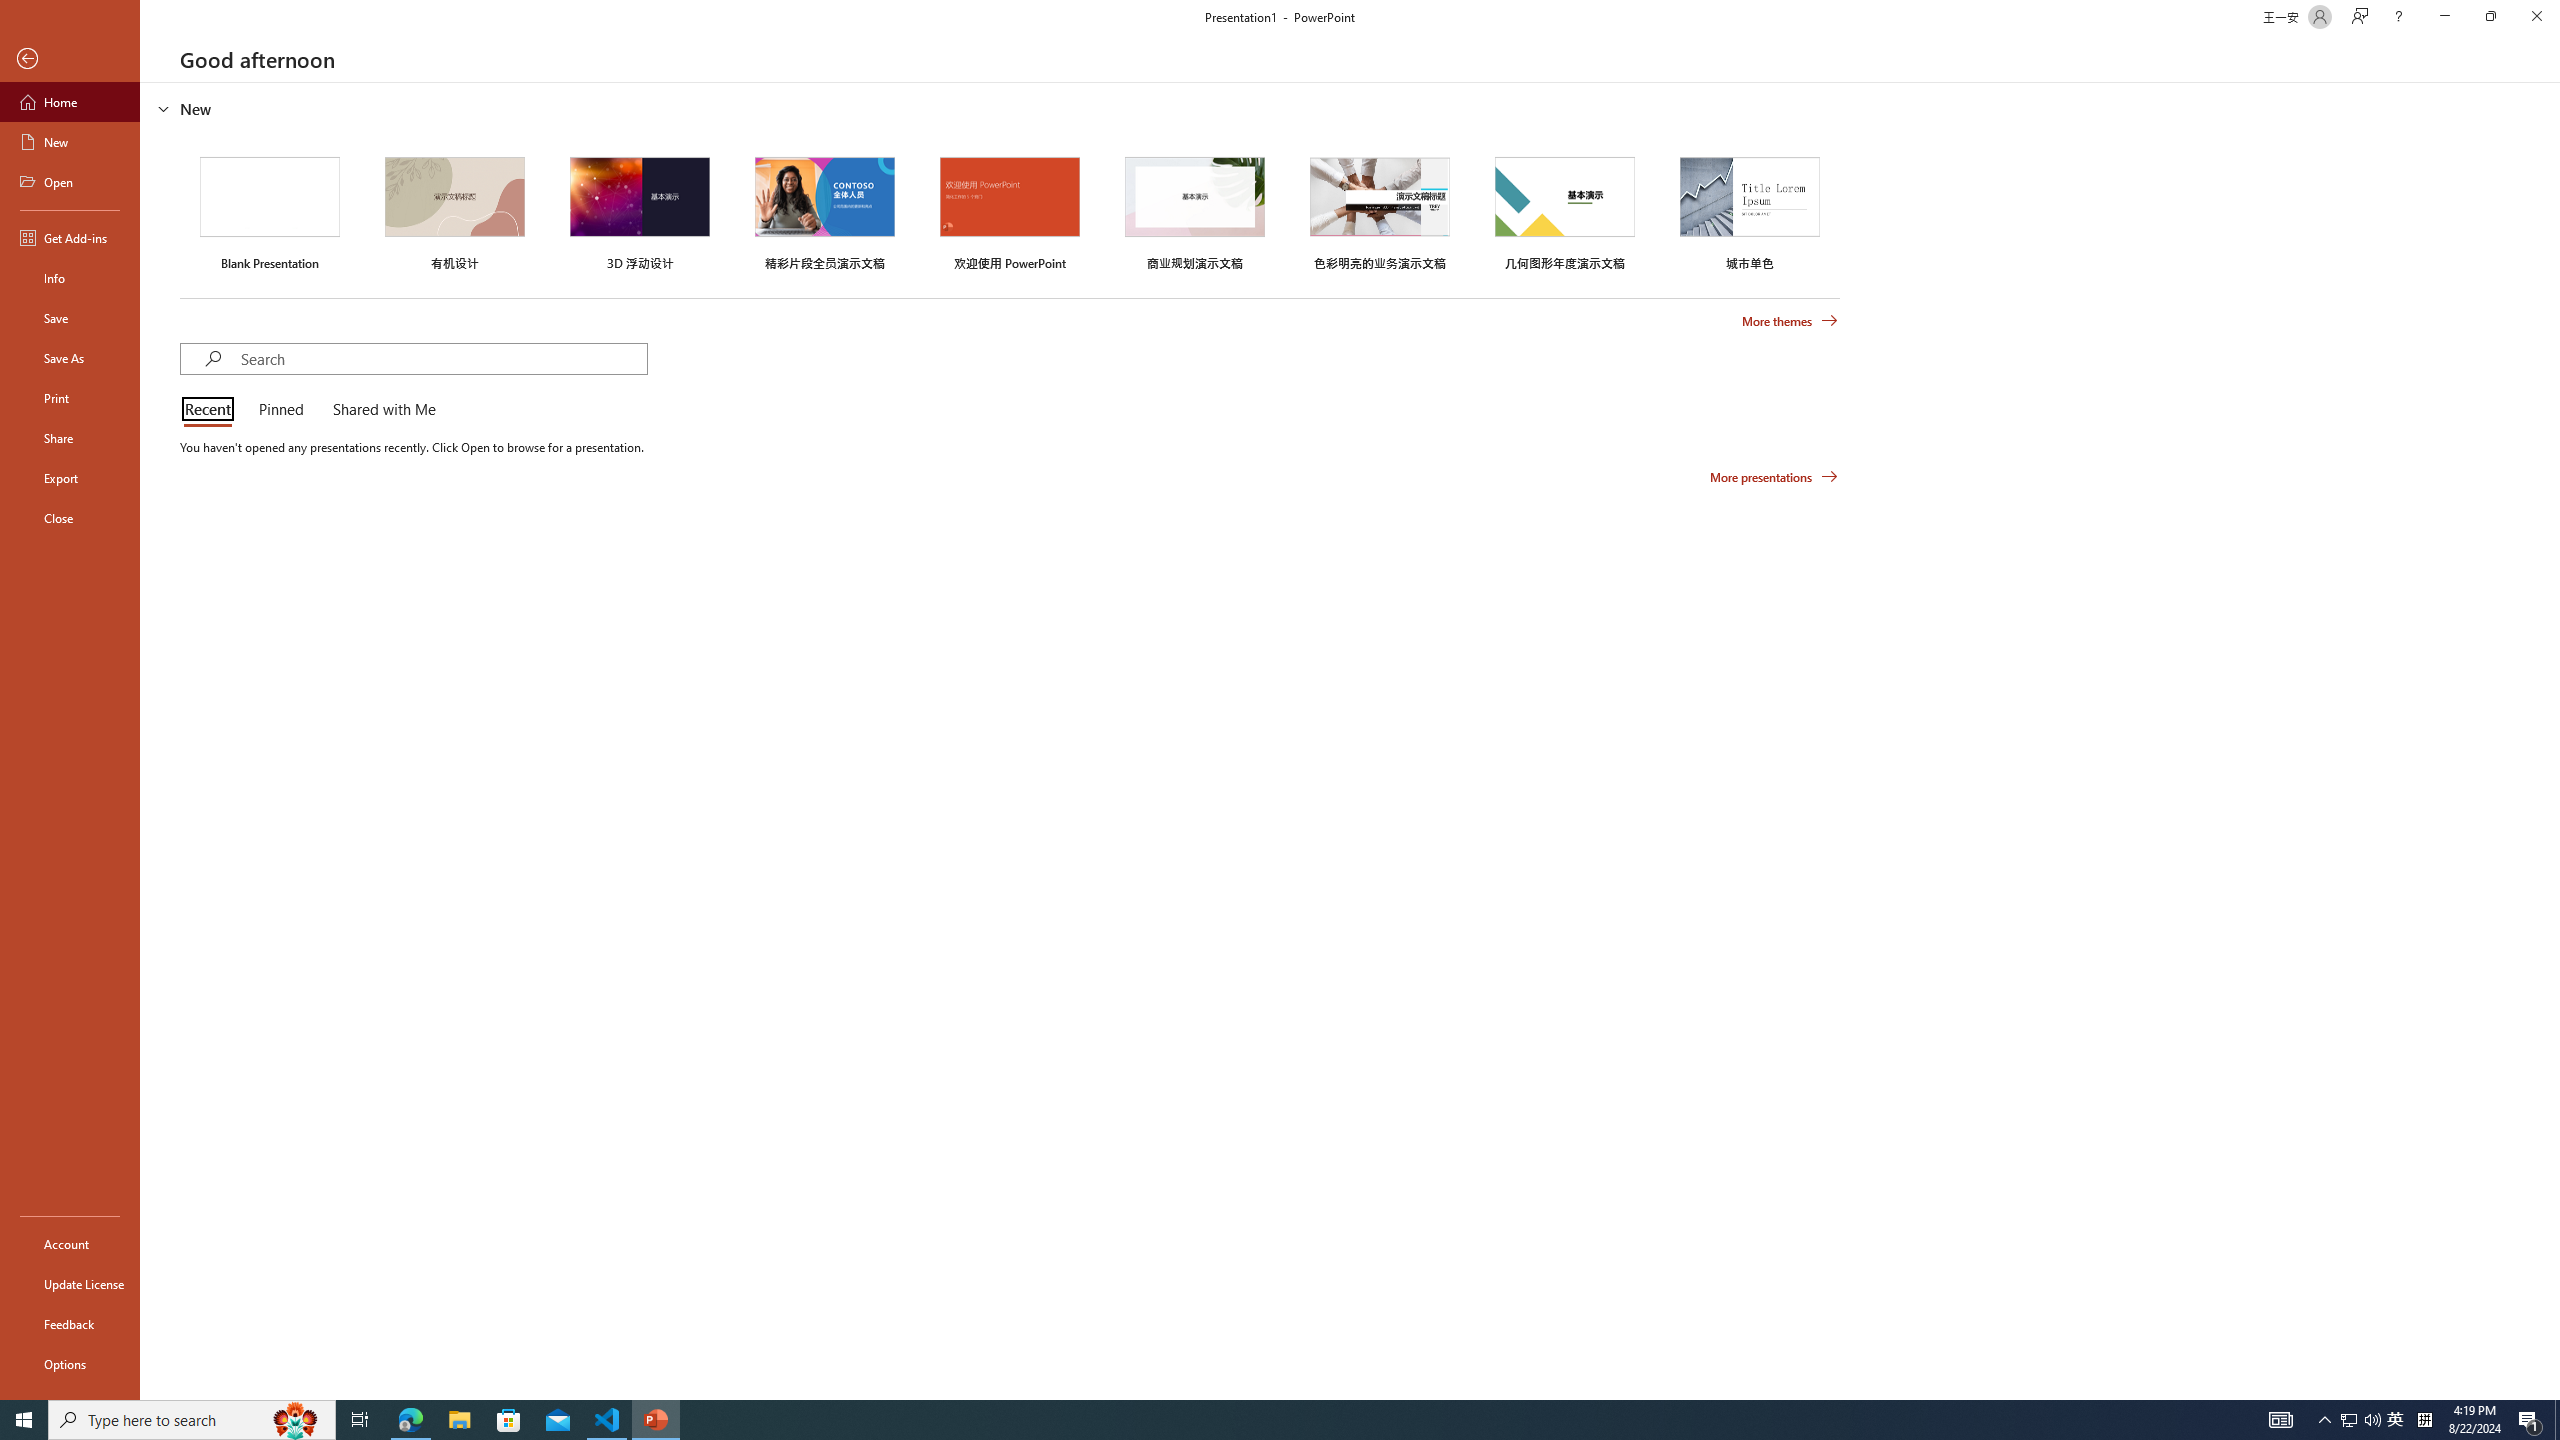 The image size is (2560, 1440). I want to click on Info, so click(70, 278).